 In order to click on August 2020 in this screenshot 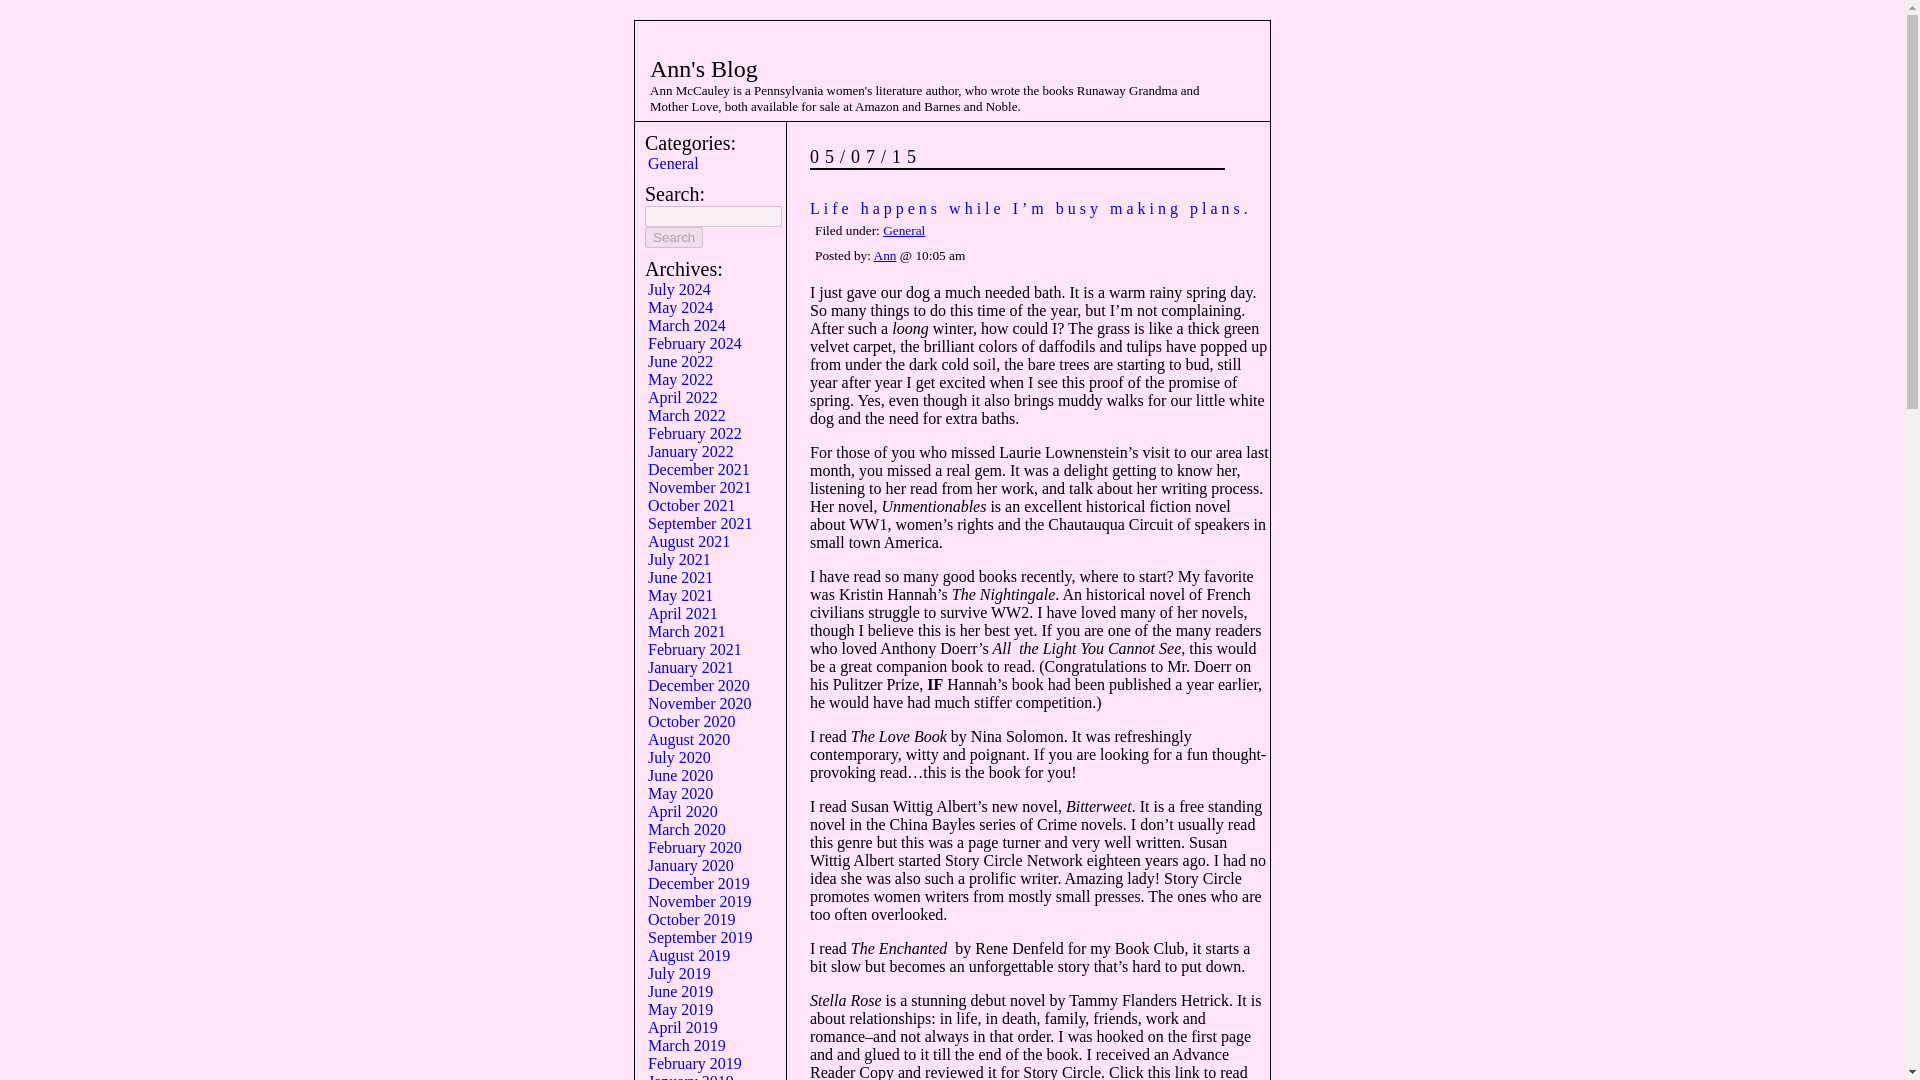, I will do `click(688, 740)`.